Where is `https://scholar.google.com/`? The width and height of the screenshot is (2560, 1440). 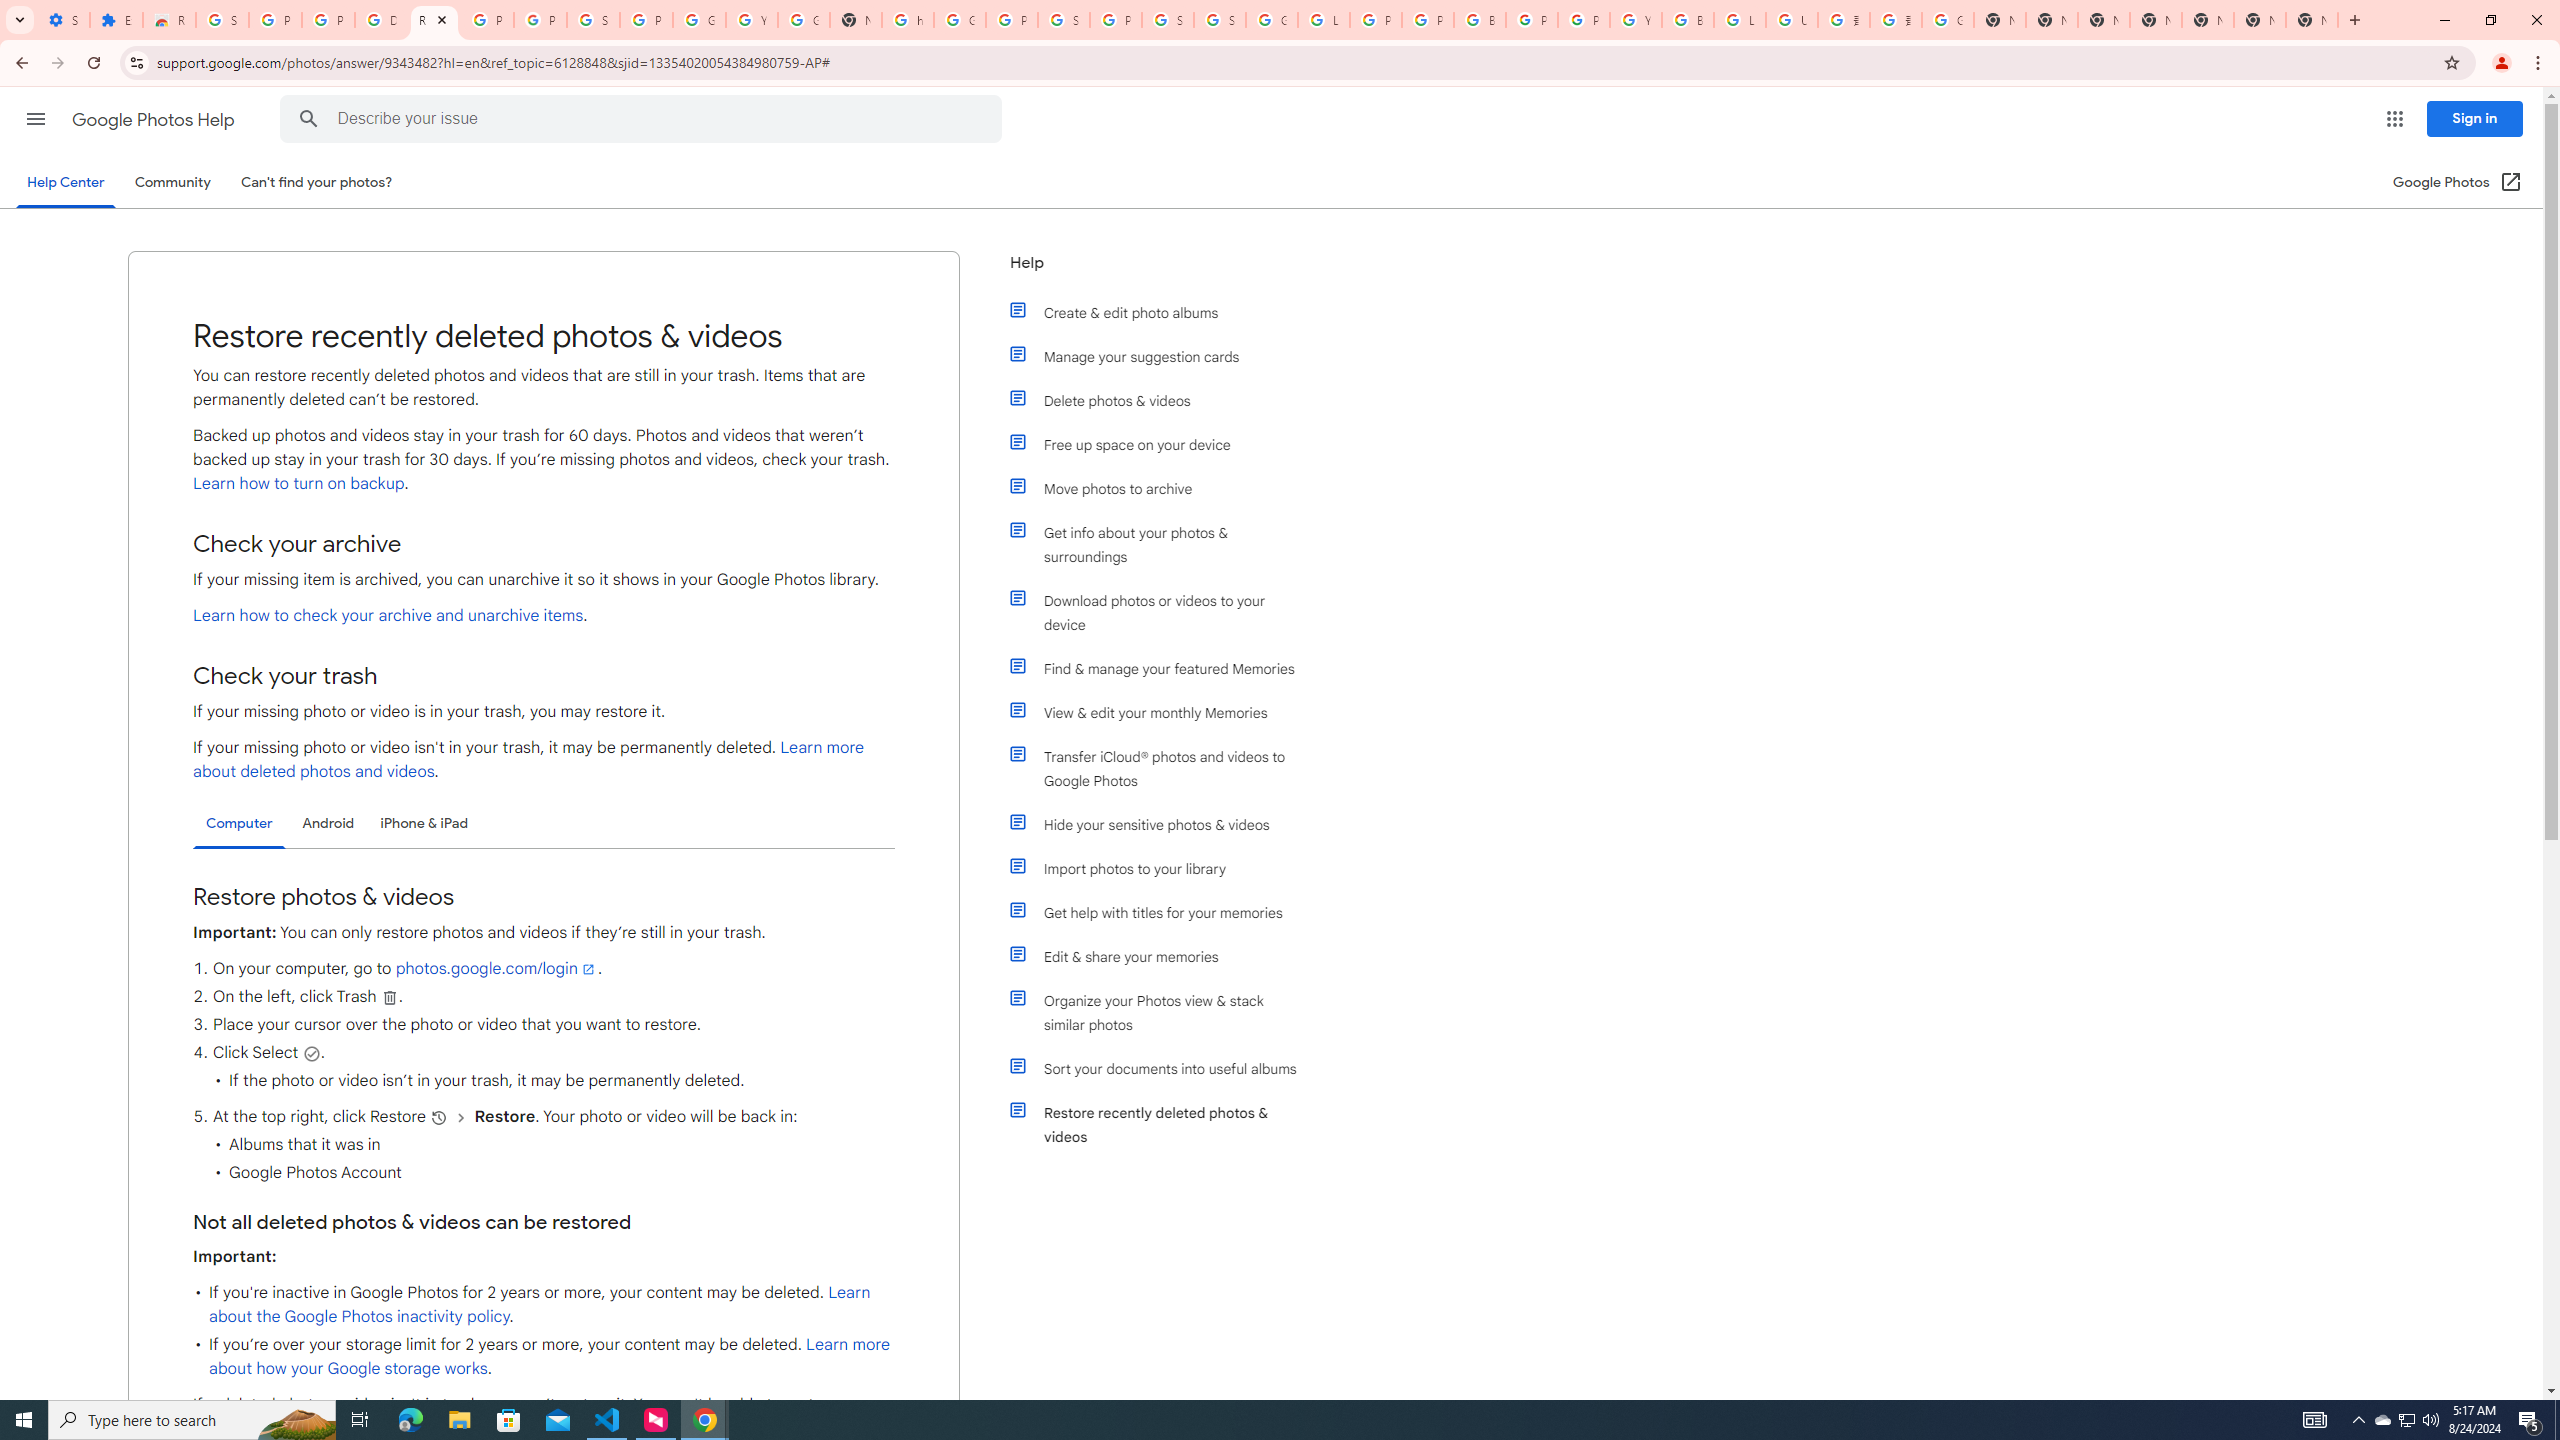
https://scholar.google.com/ is located at coordinates (907, 20).